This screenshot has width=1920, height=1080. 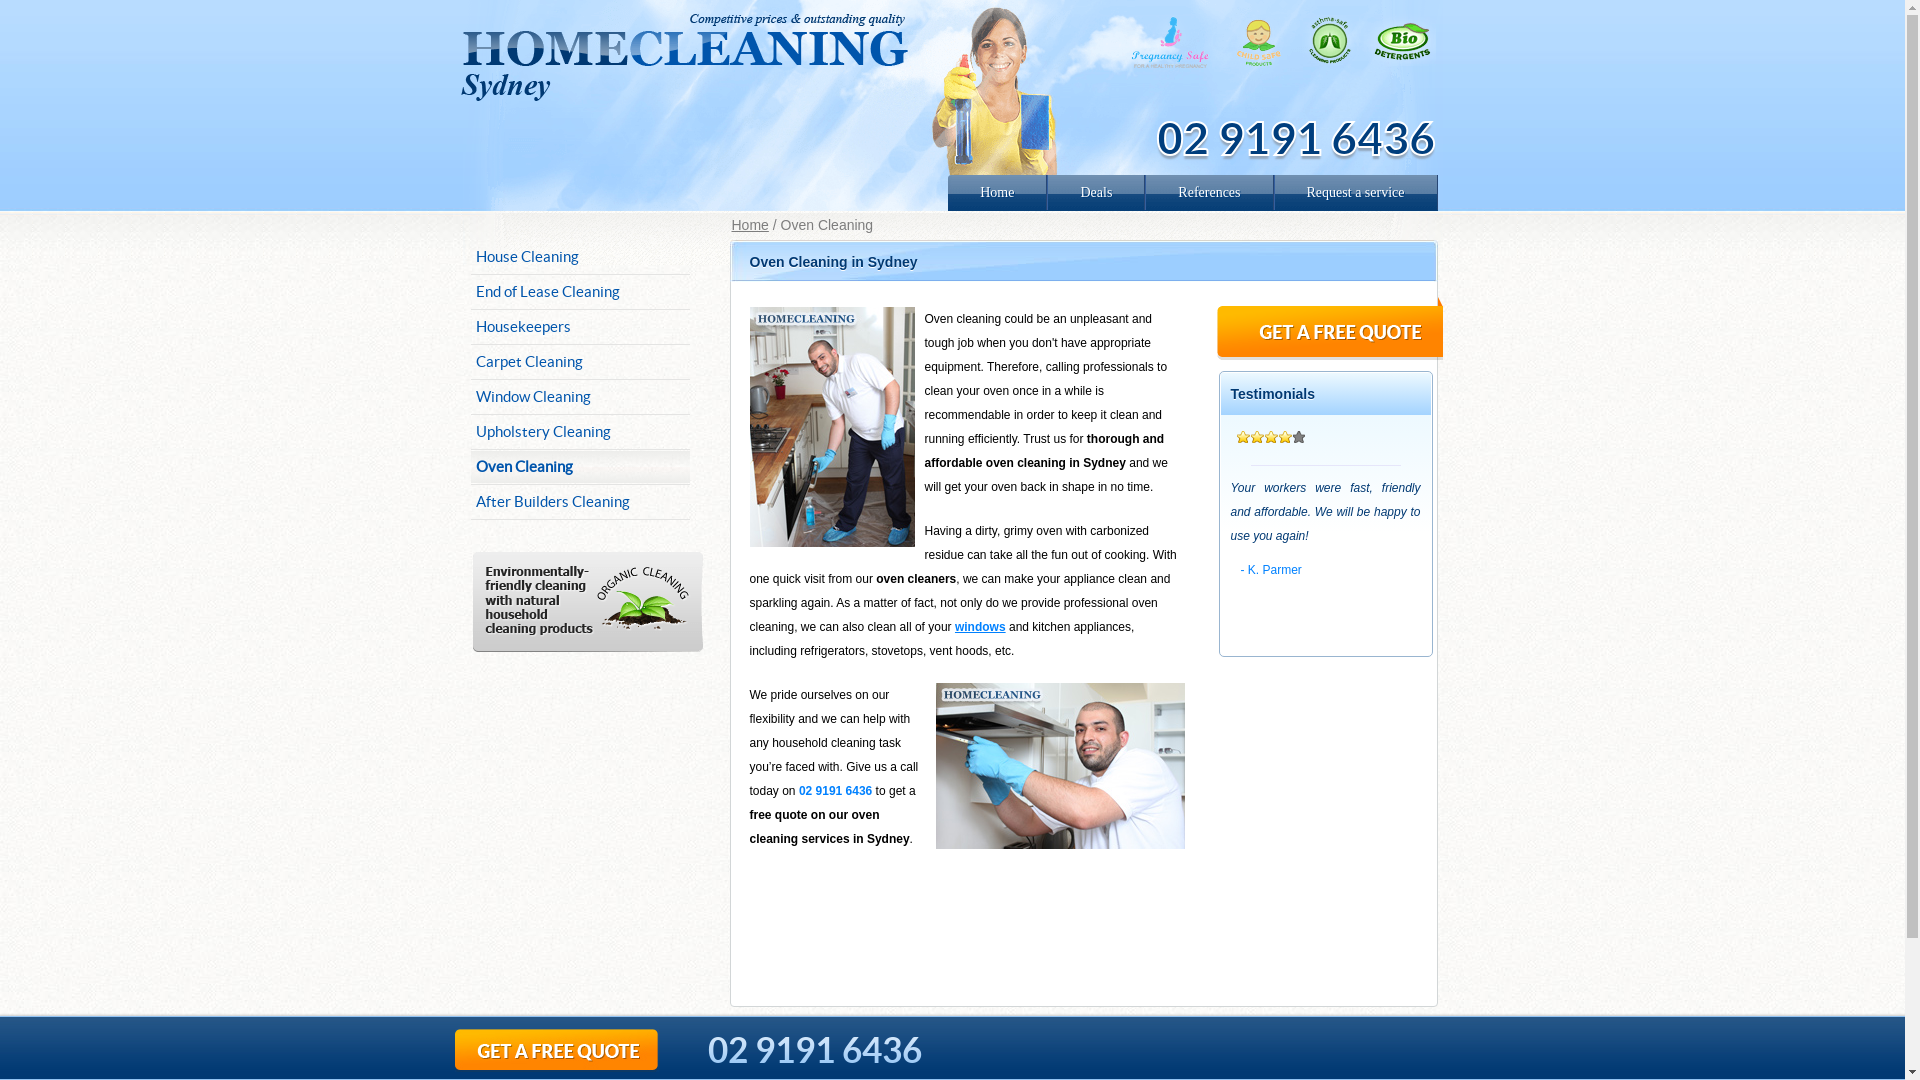 What do you see at coordinates (998, 192) in the screenshot?
I see `Home` at bounding box center [998, 192].